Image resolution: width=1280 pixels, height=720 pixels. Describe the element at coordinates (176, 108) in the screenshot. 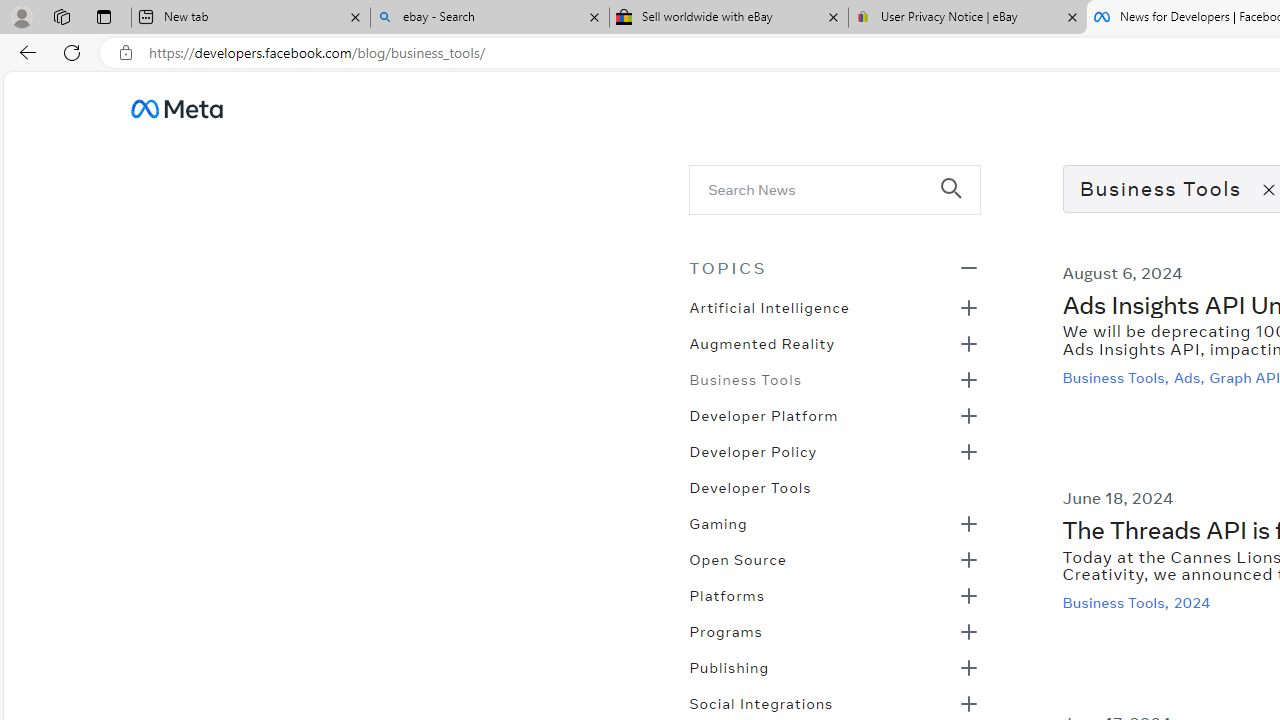

I see `AutomationID: u_0_4z_2S` at that location.